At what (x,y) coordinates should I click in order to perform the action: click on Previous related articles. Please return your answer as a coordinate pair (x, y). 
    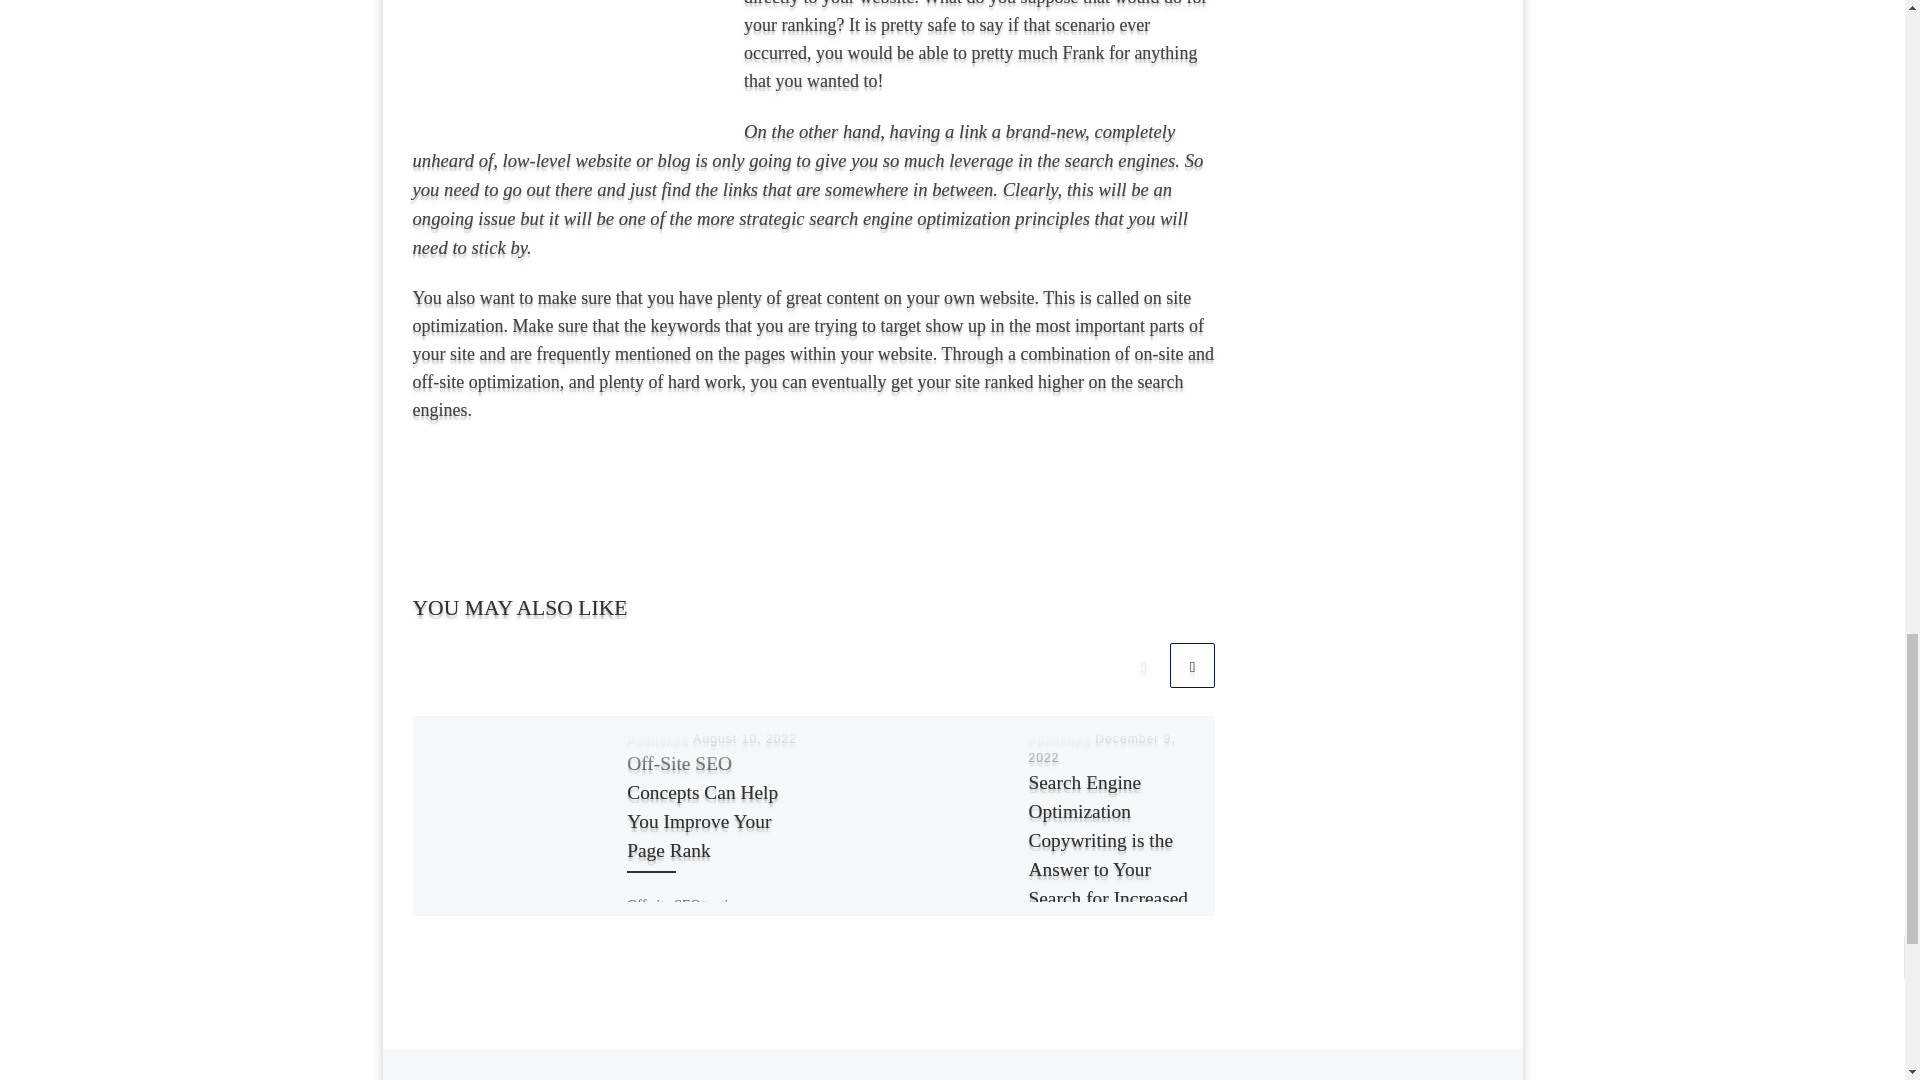
    Looking at the image, I should click on (1143, 664).